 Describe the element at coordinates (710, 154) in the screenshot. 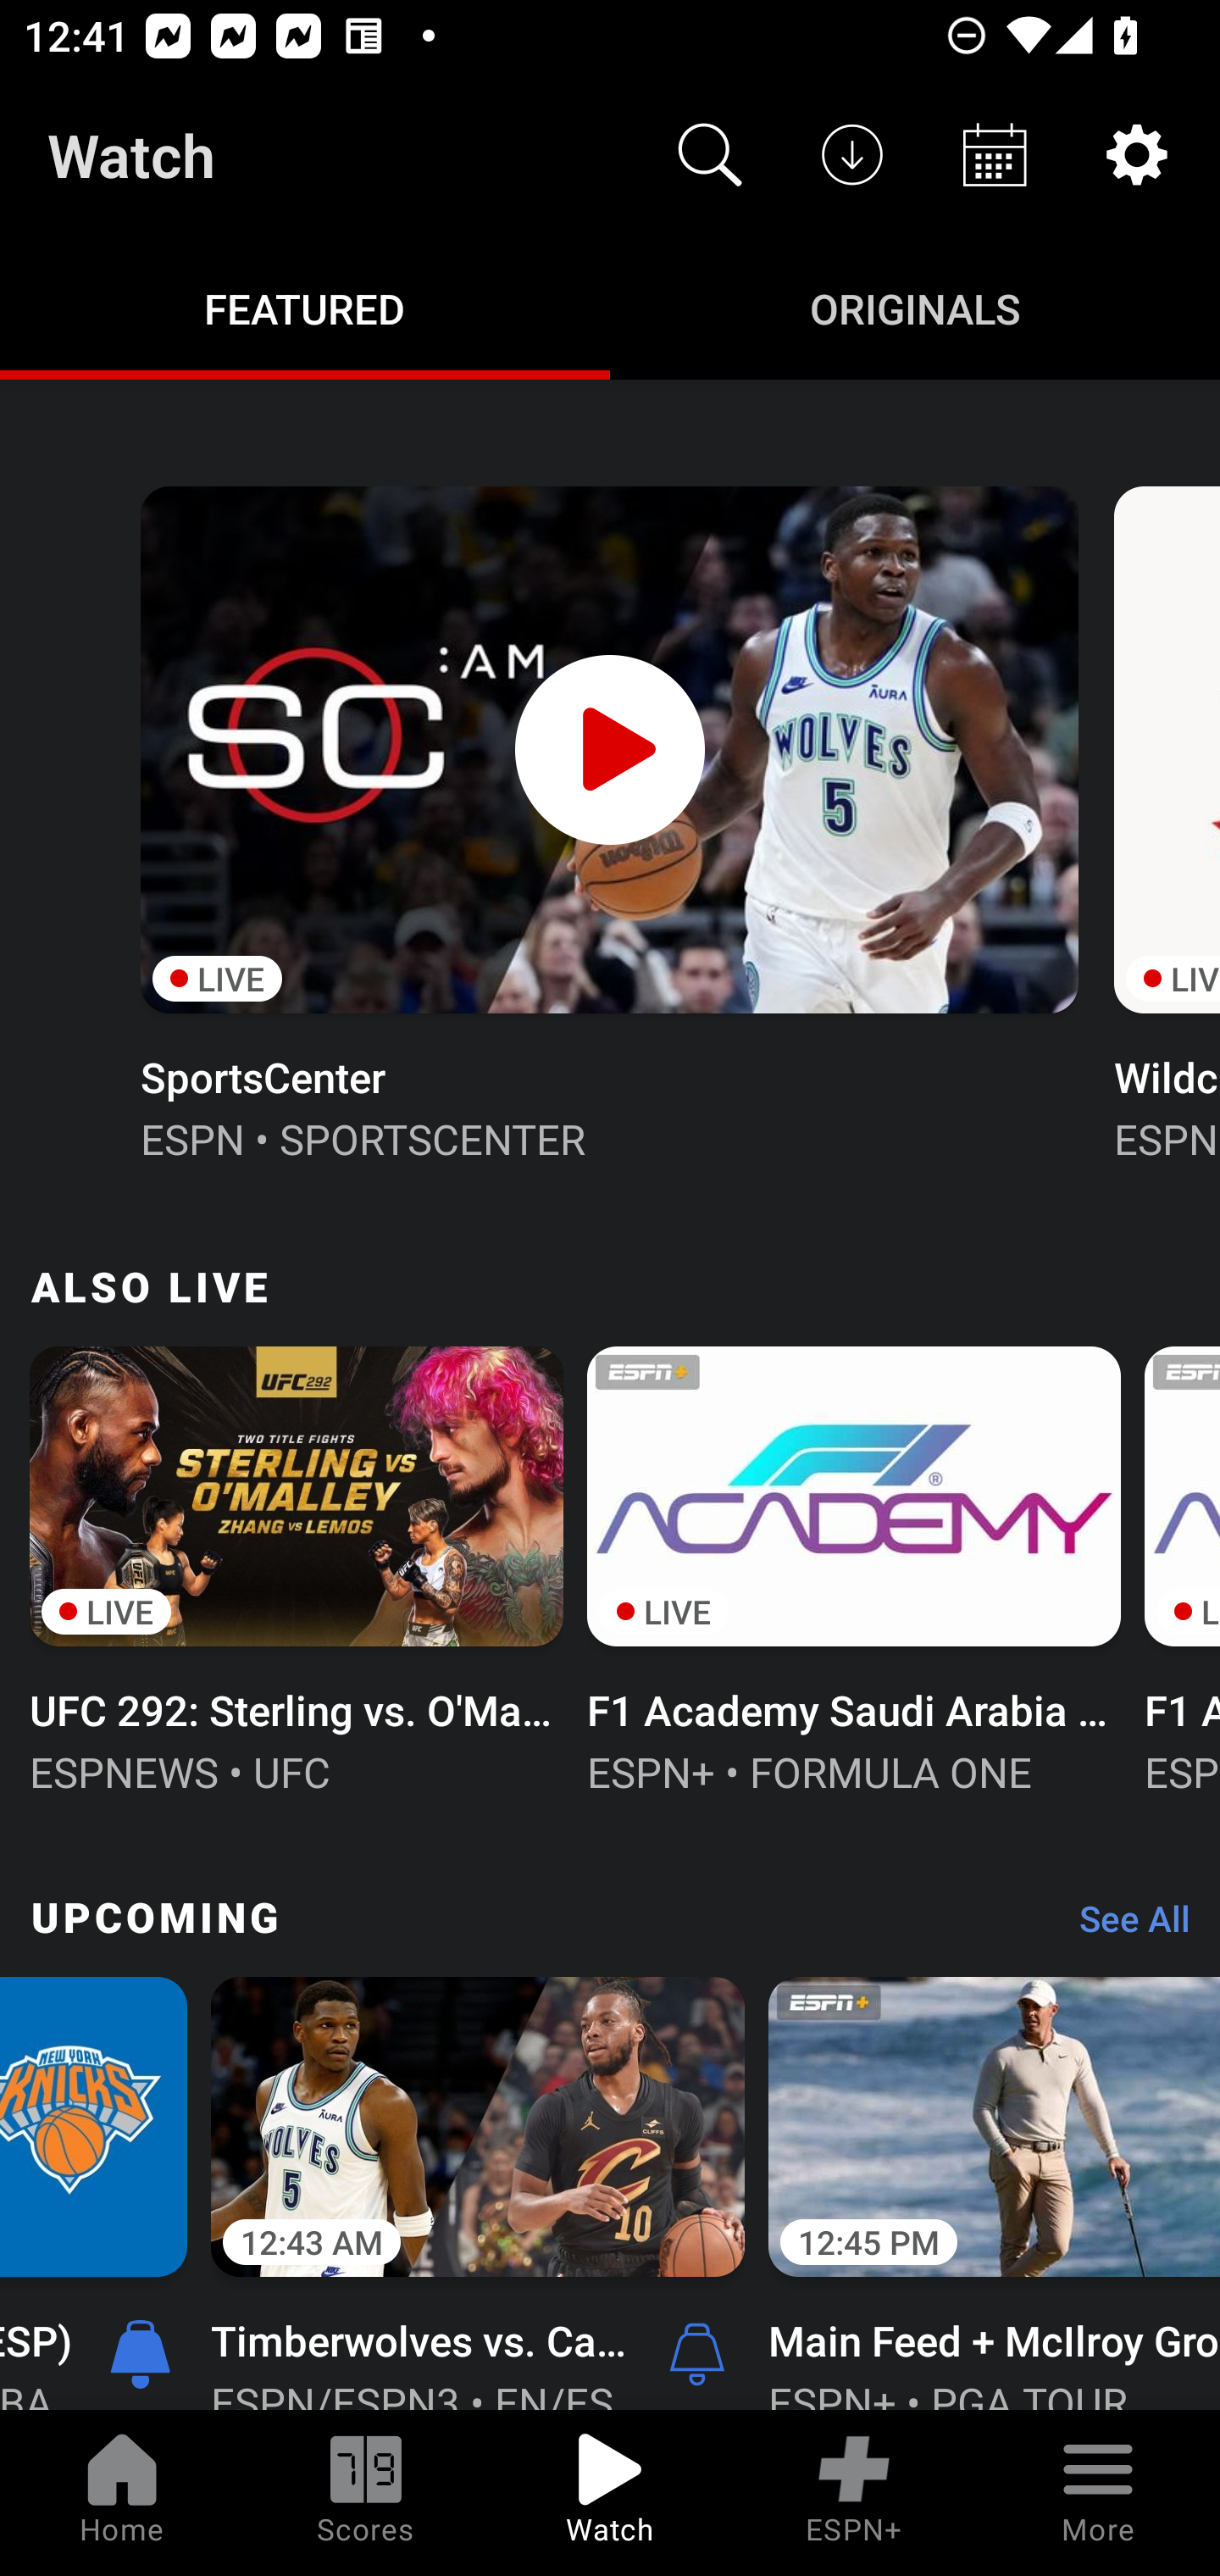

I see `Search` at that location.